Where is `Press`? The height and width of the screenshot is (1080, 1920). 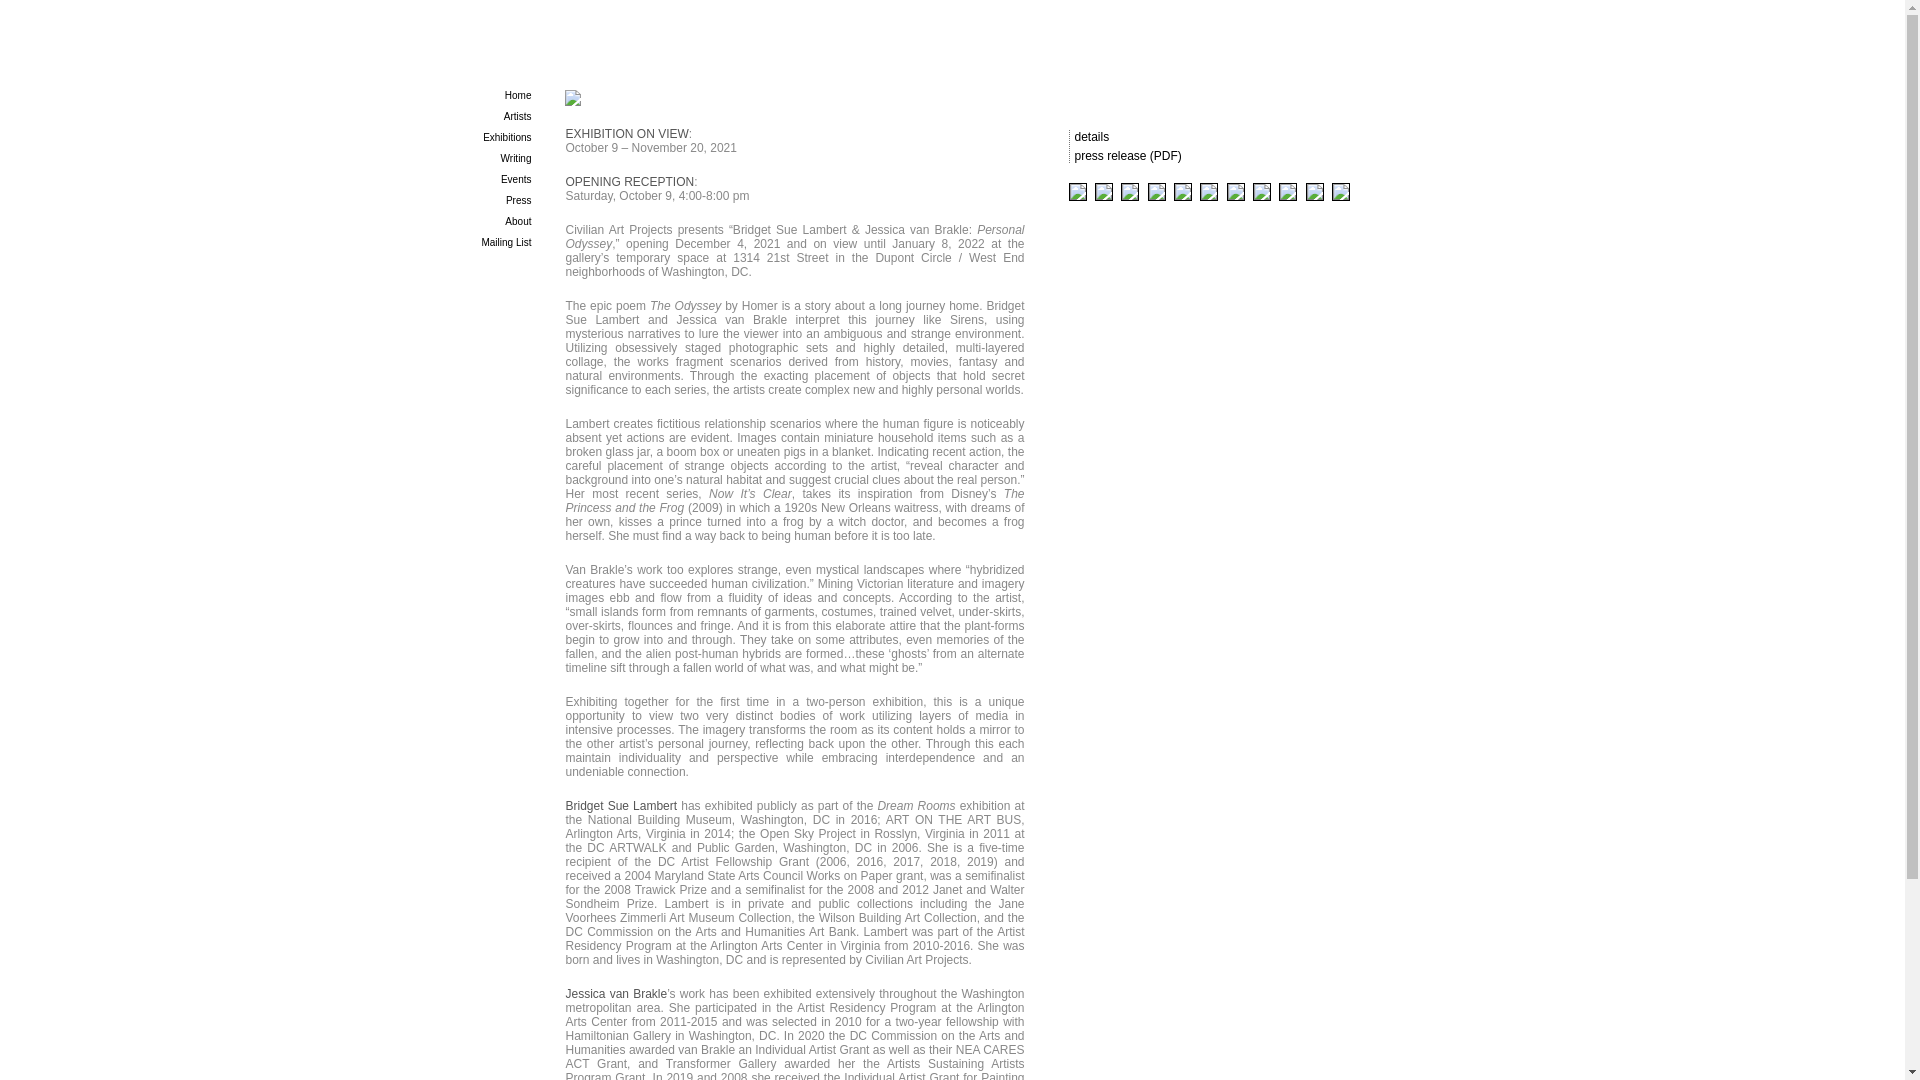 Press is located at coordinates (518, 200).